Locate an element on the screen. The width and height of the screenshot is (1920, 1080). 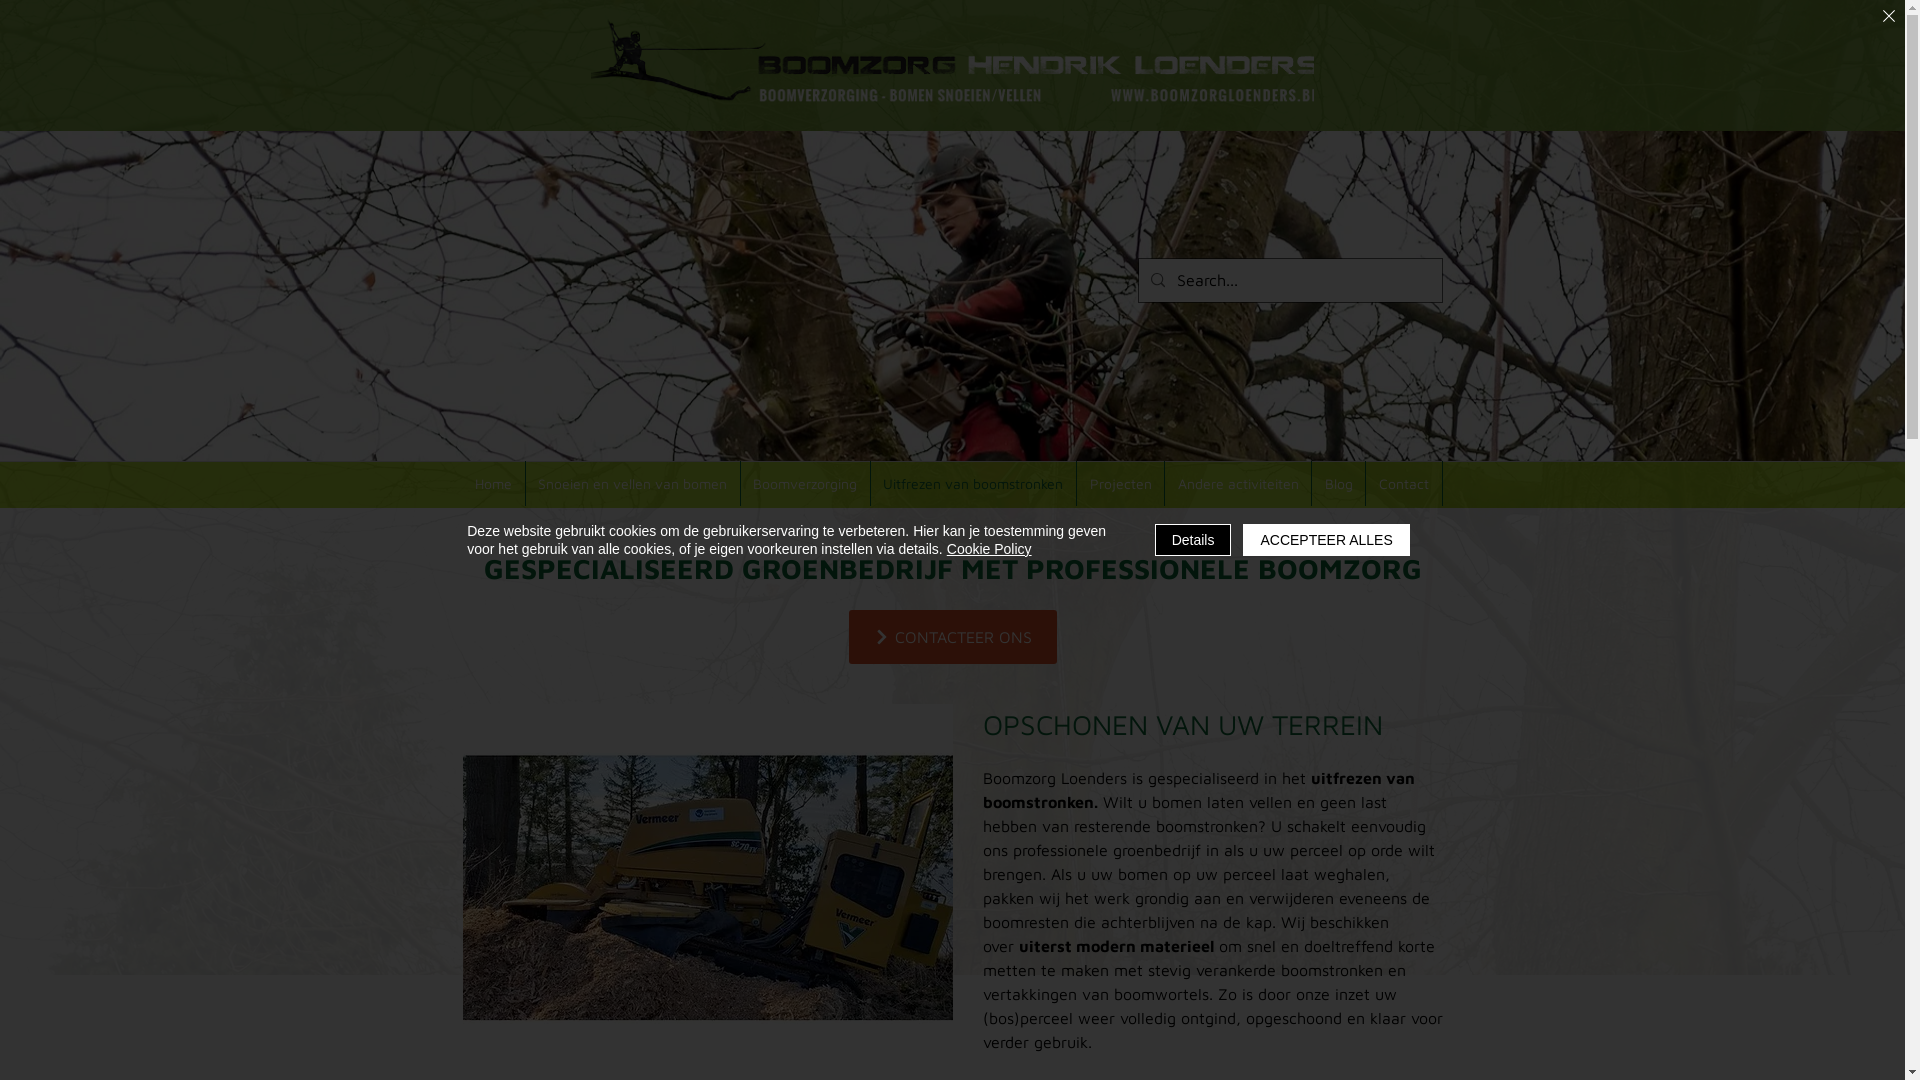
Boomverzorging is located at coordinates (806, 484).